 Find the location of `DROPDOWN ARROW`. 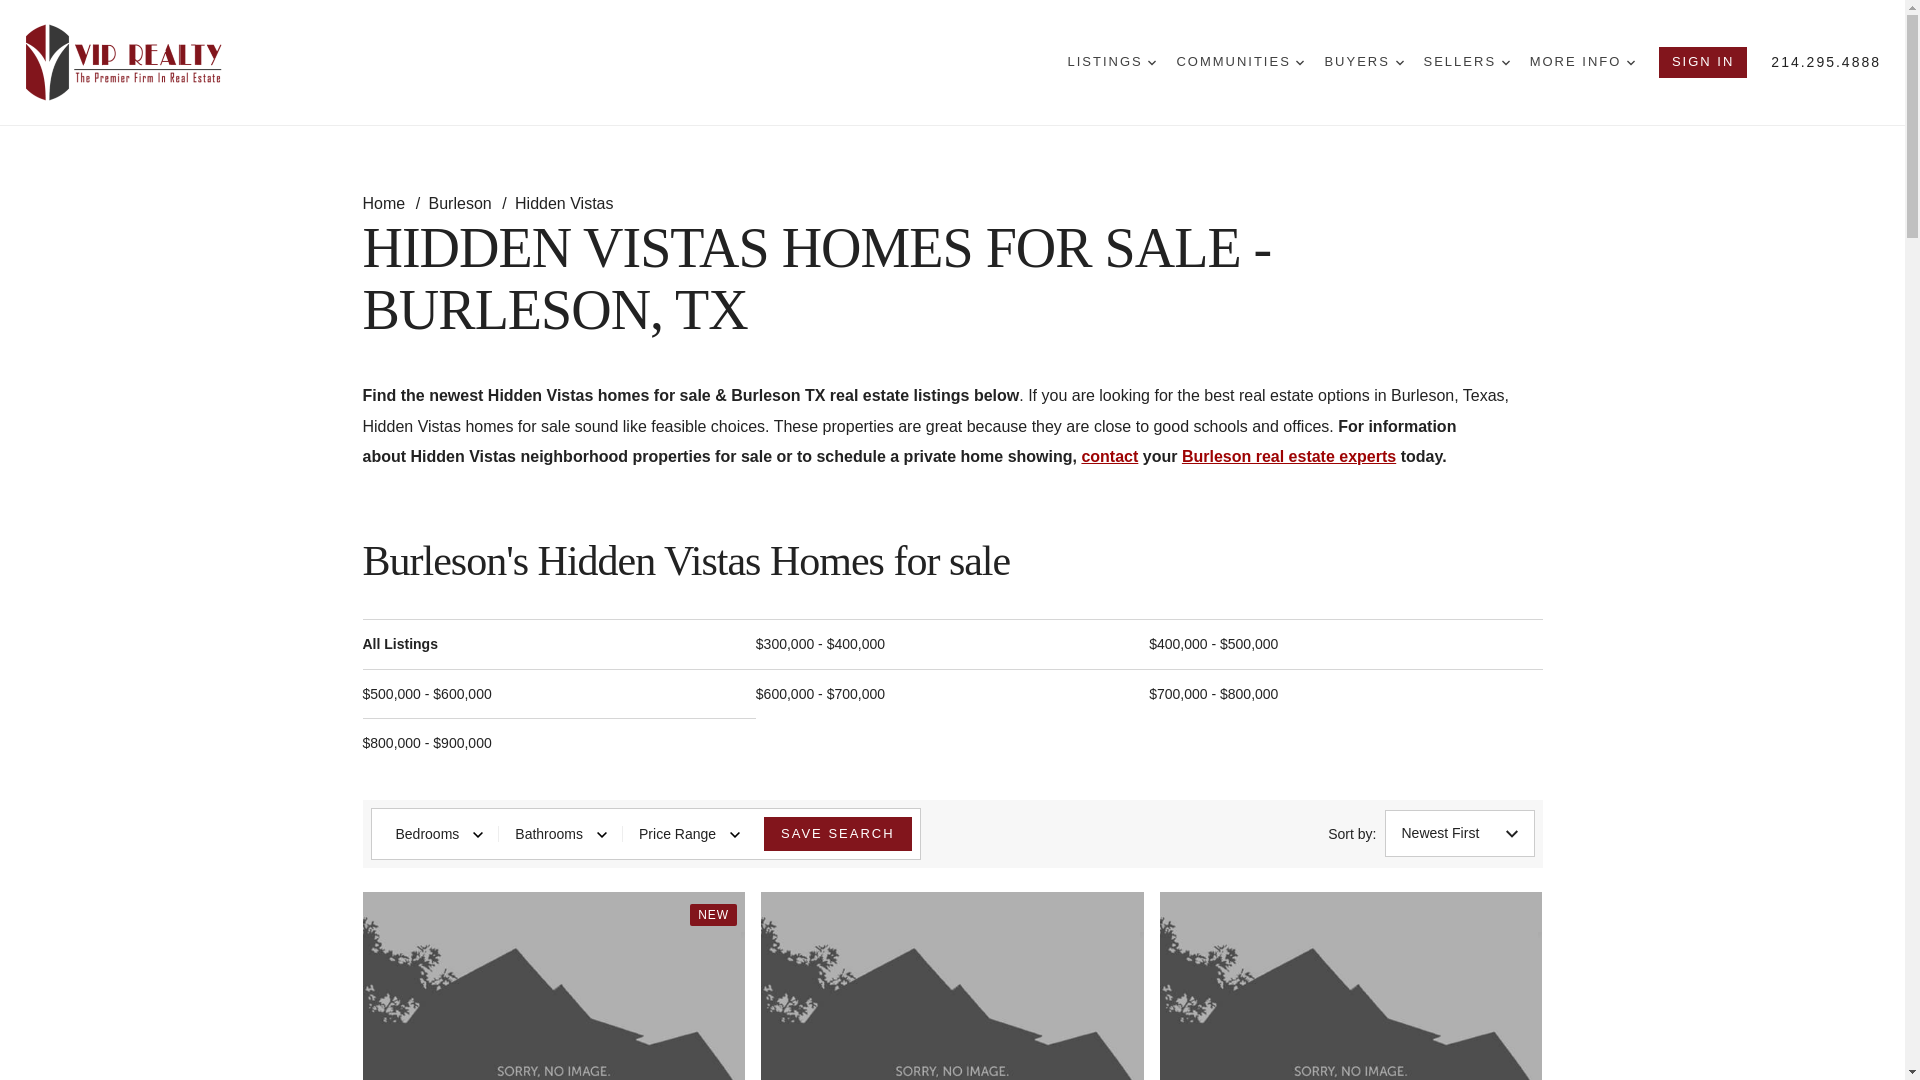

DROPDOWN ARROW is located at coordinates (1505, 62).